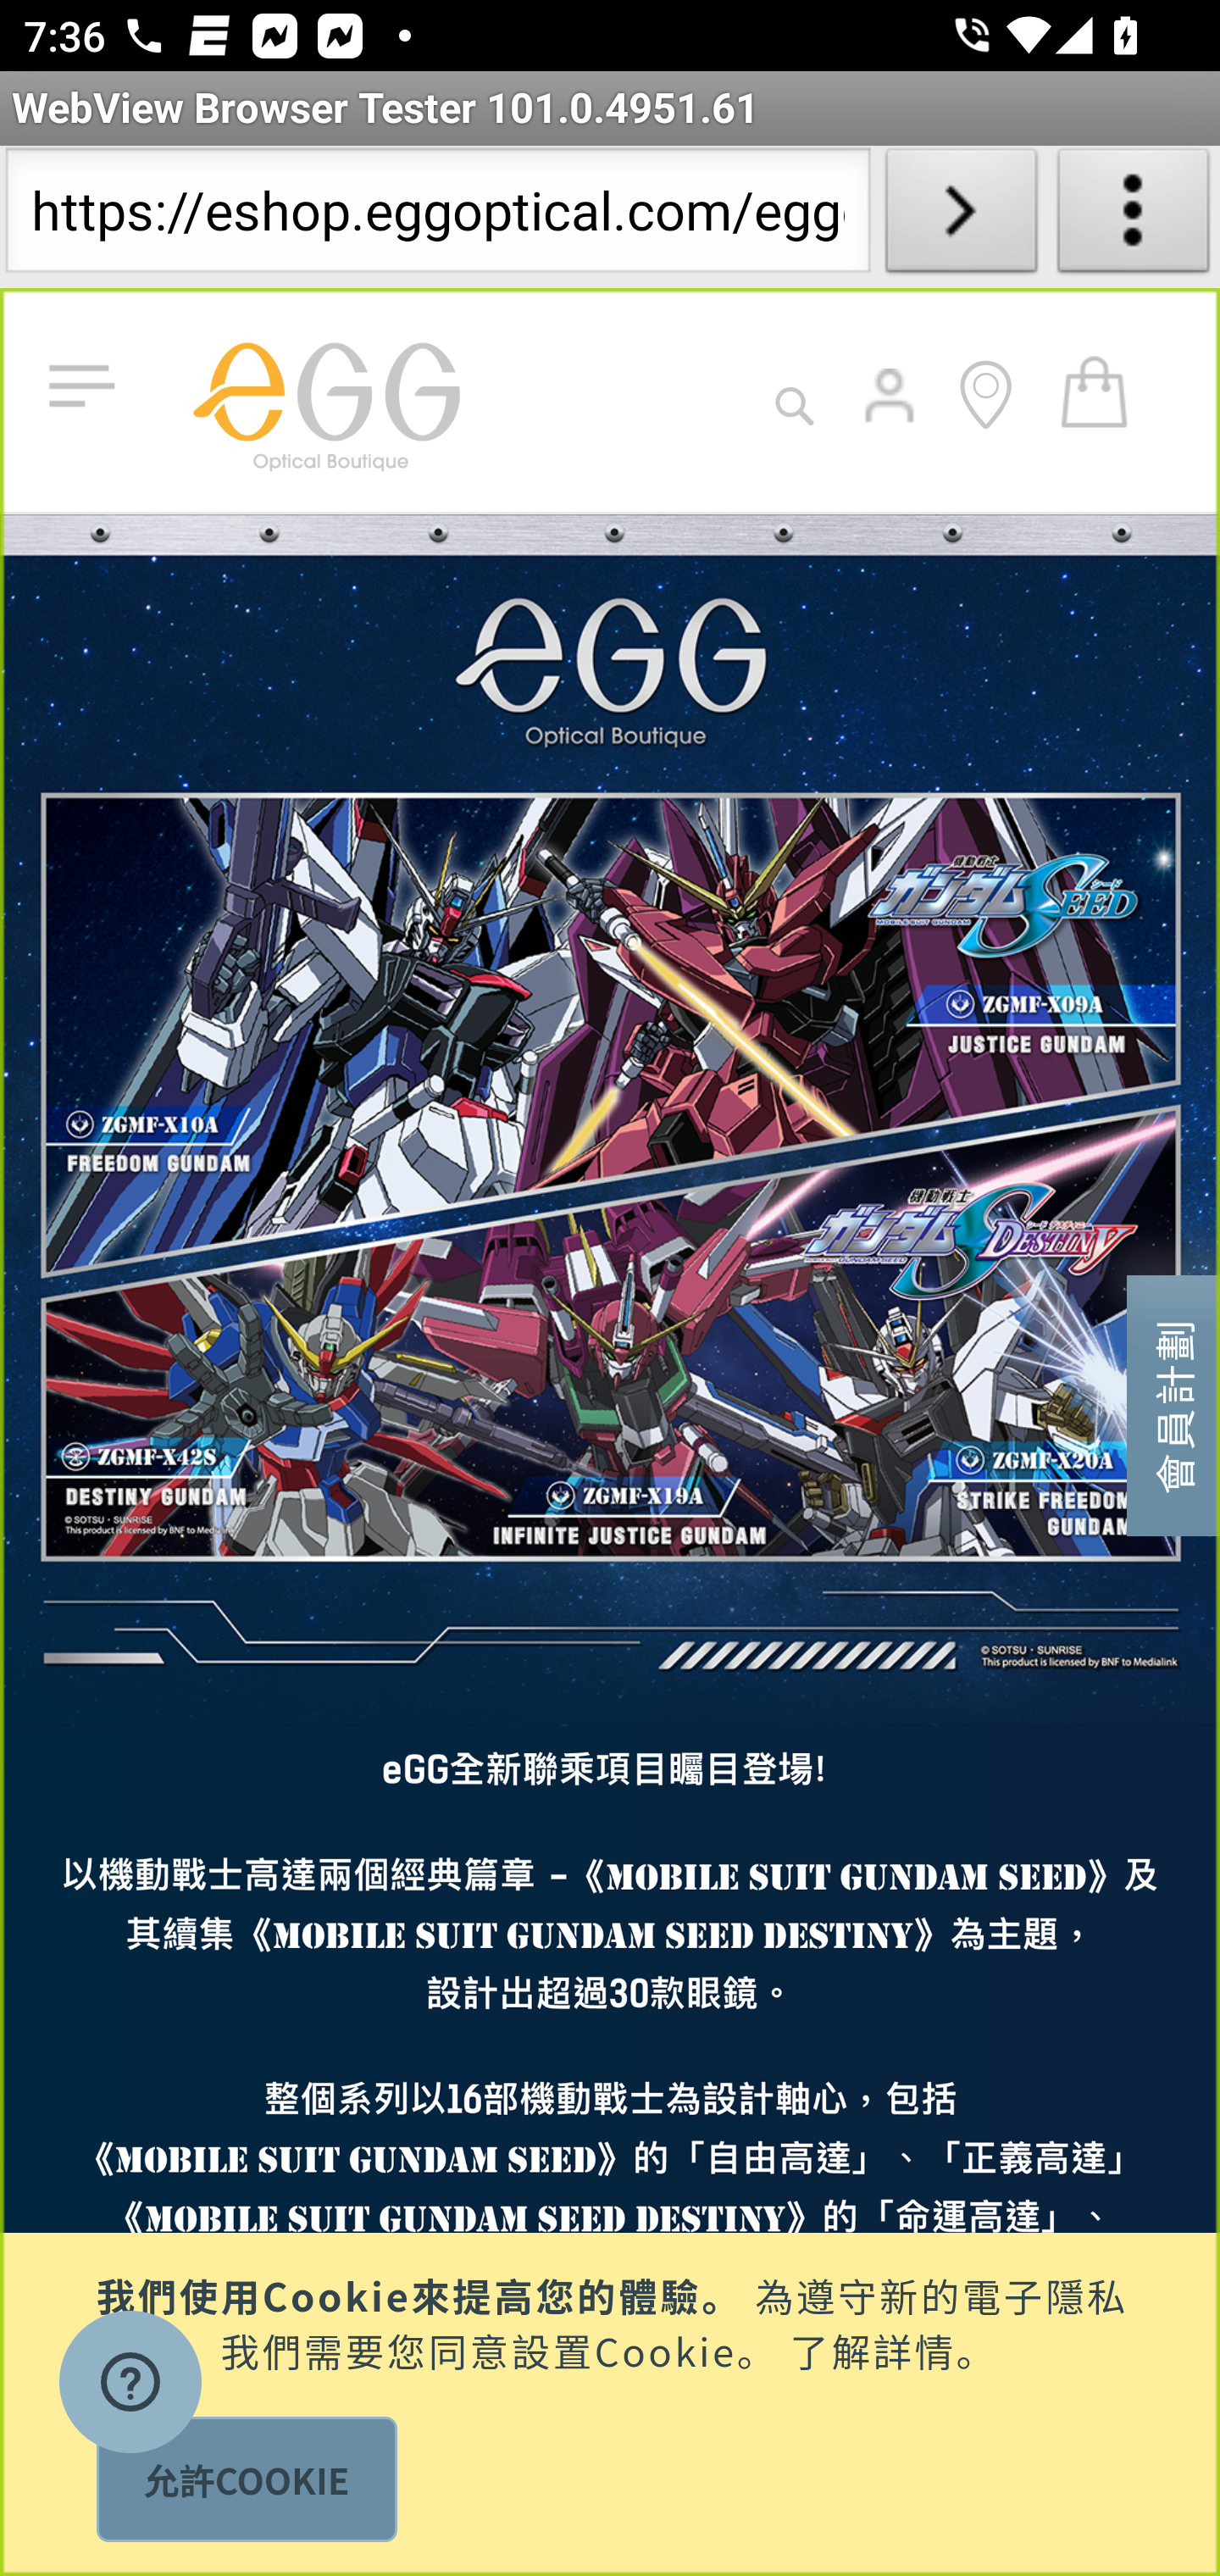  I want to click on About WebView, so click(1134, 217).